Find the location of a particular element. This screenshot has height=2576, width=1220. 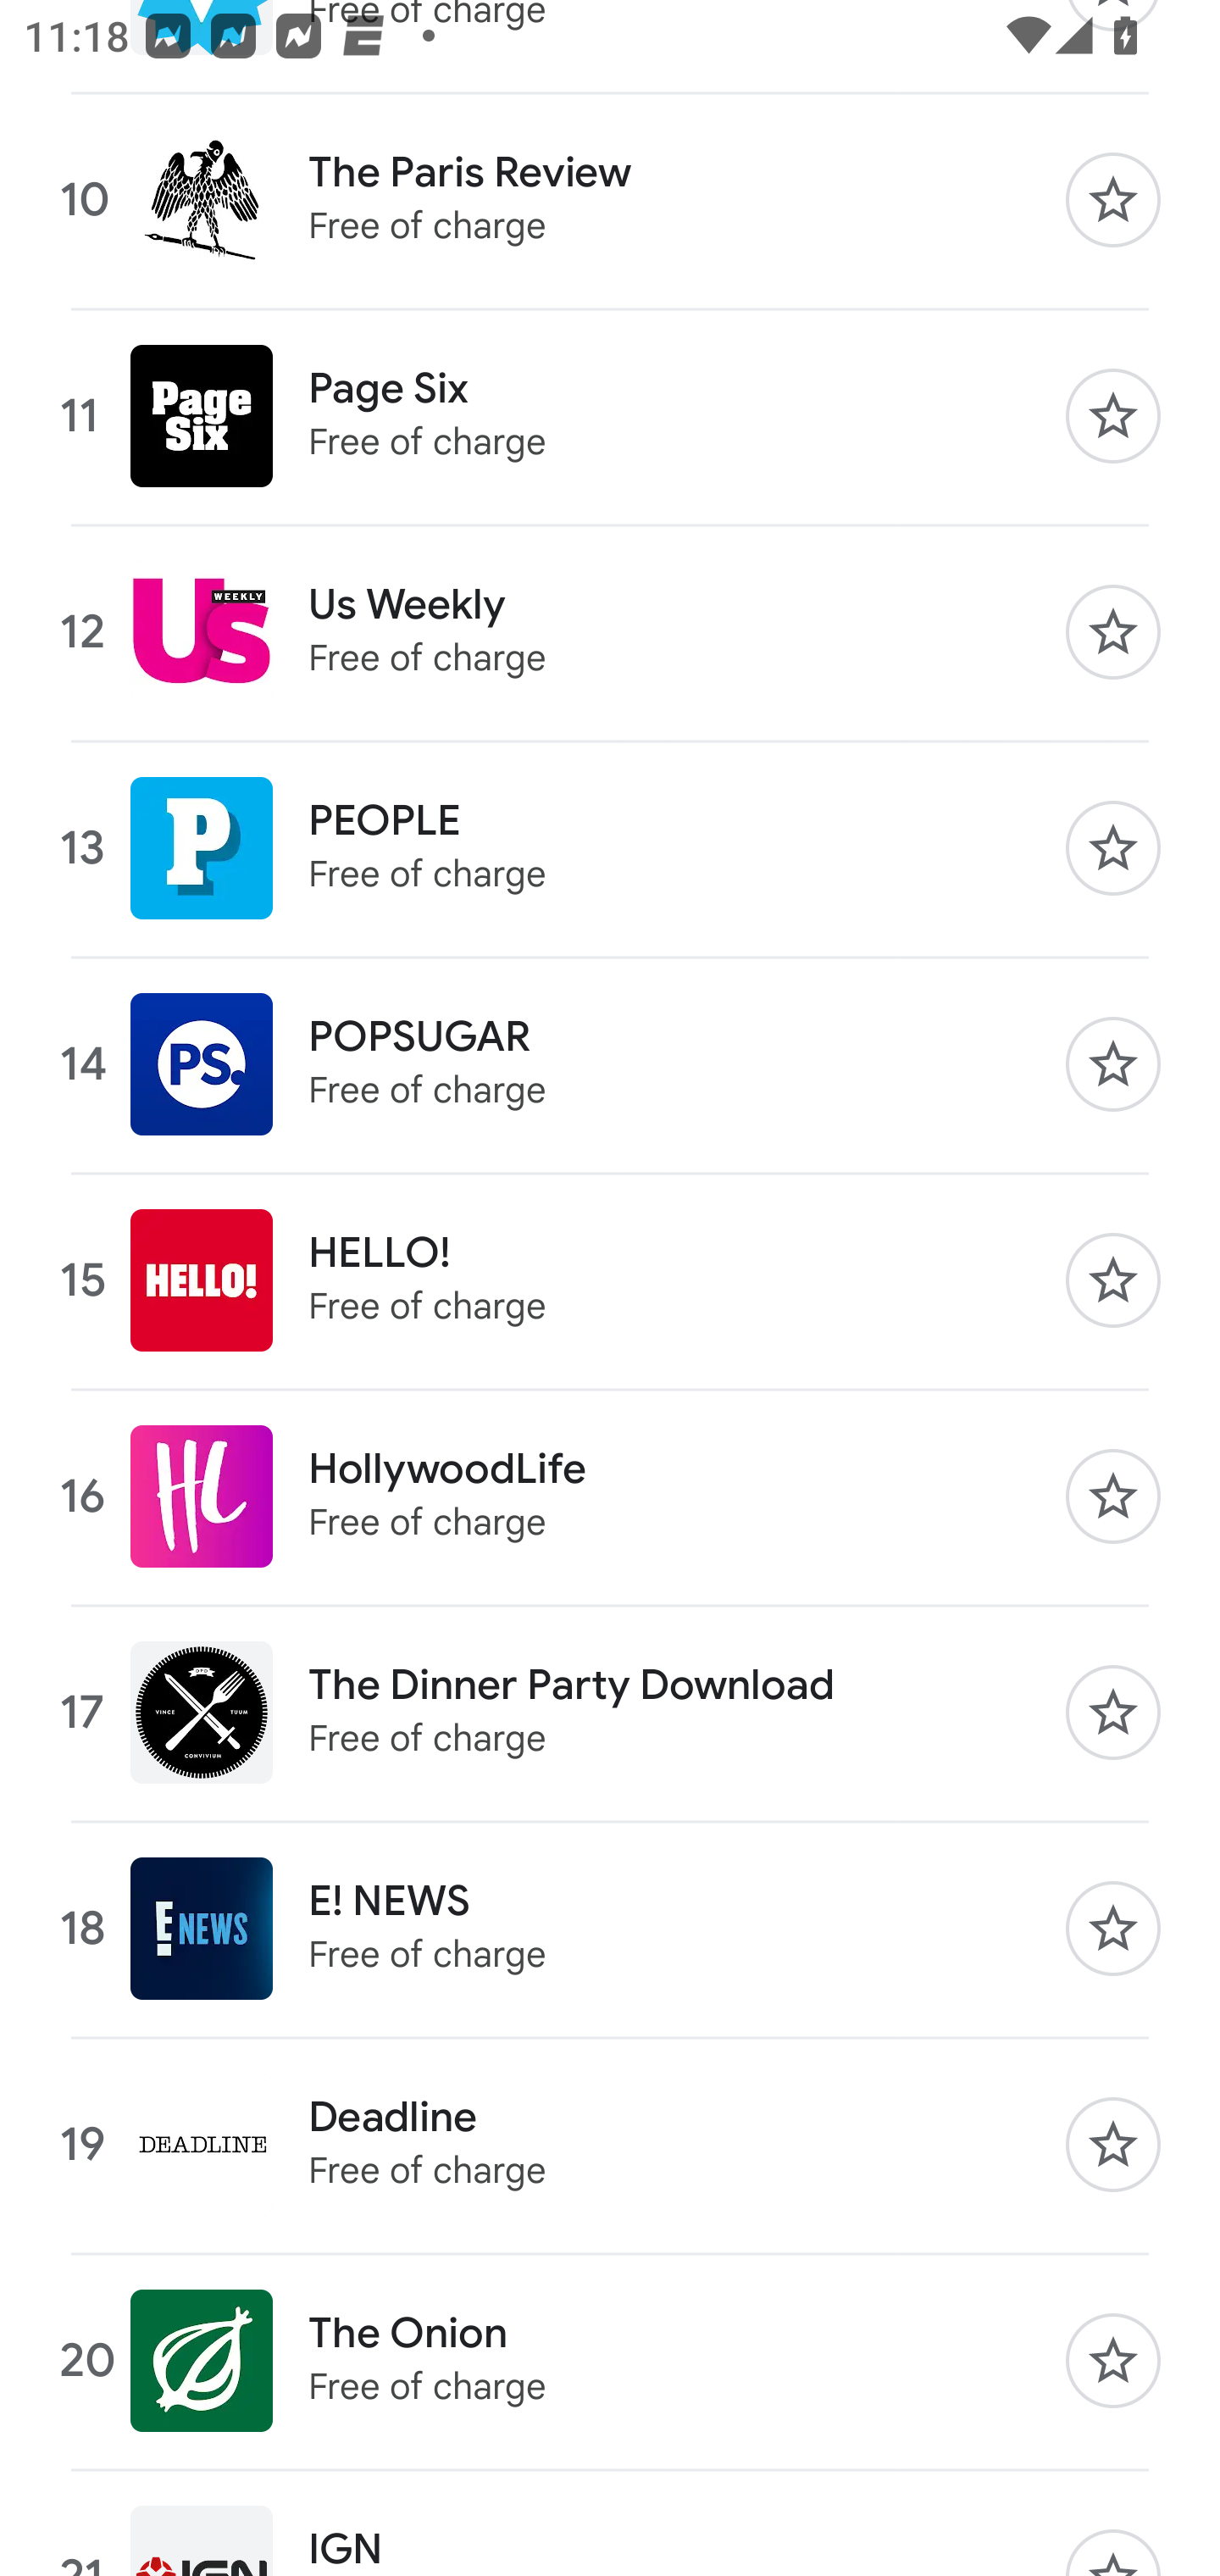

12 Us Weekly Free of charge Follow is located at coordinates (610, 632).